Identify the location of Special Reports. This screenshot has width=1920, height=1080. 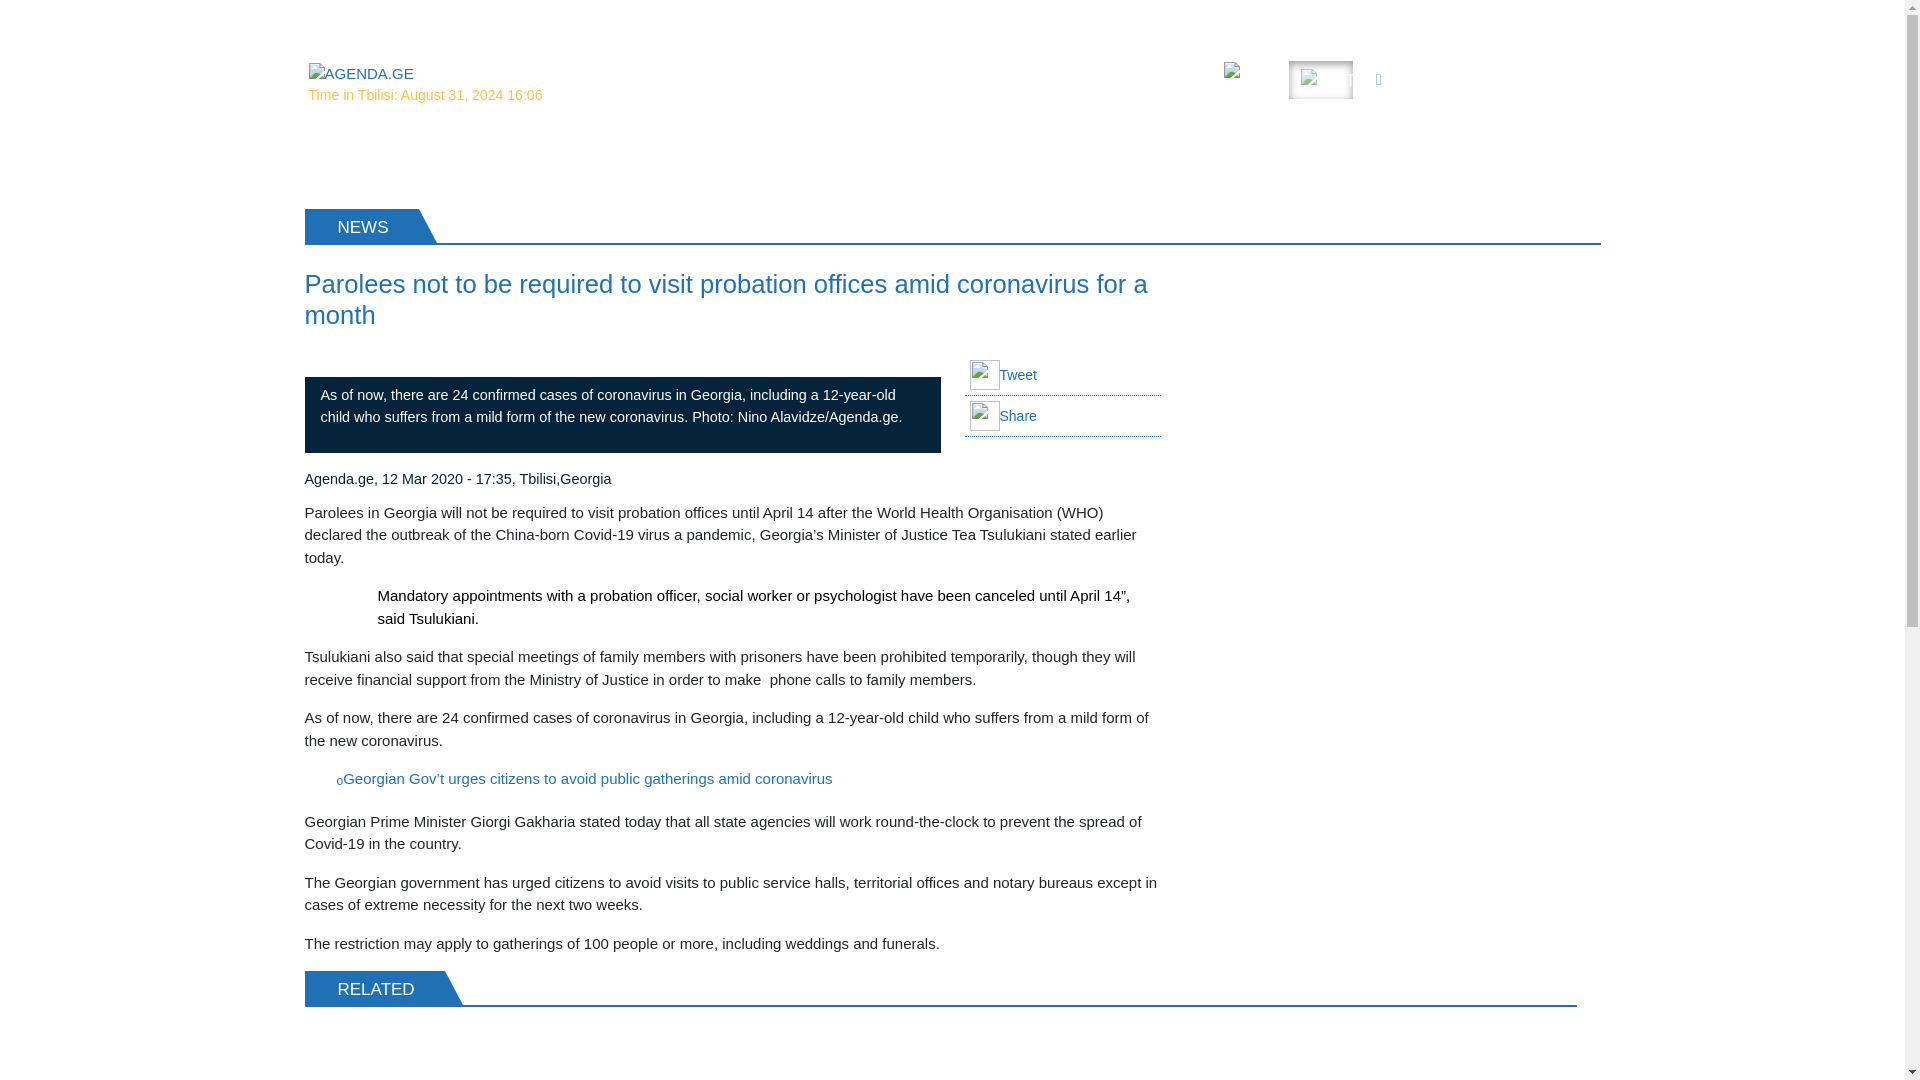
(866, 18).